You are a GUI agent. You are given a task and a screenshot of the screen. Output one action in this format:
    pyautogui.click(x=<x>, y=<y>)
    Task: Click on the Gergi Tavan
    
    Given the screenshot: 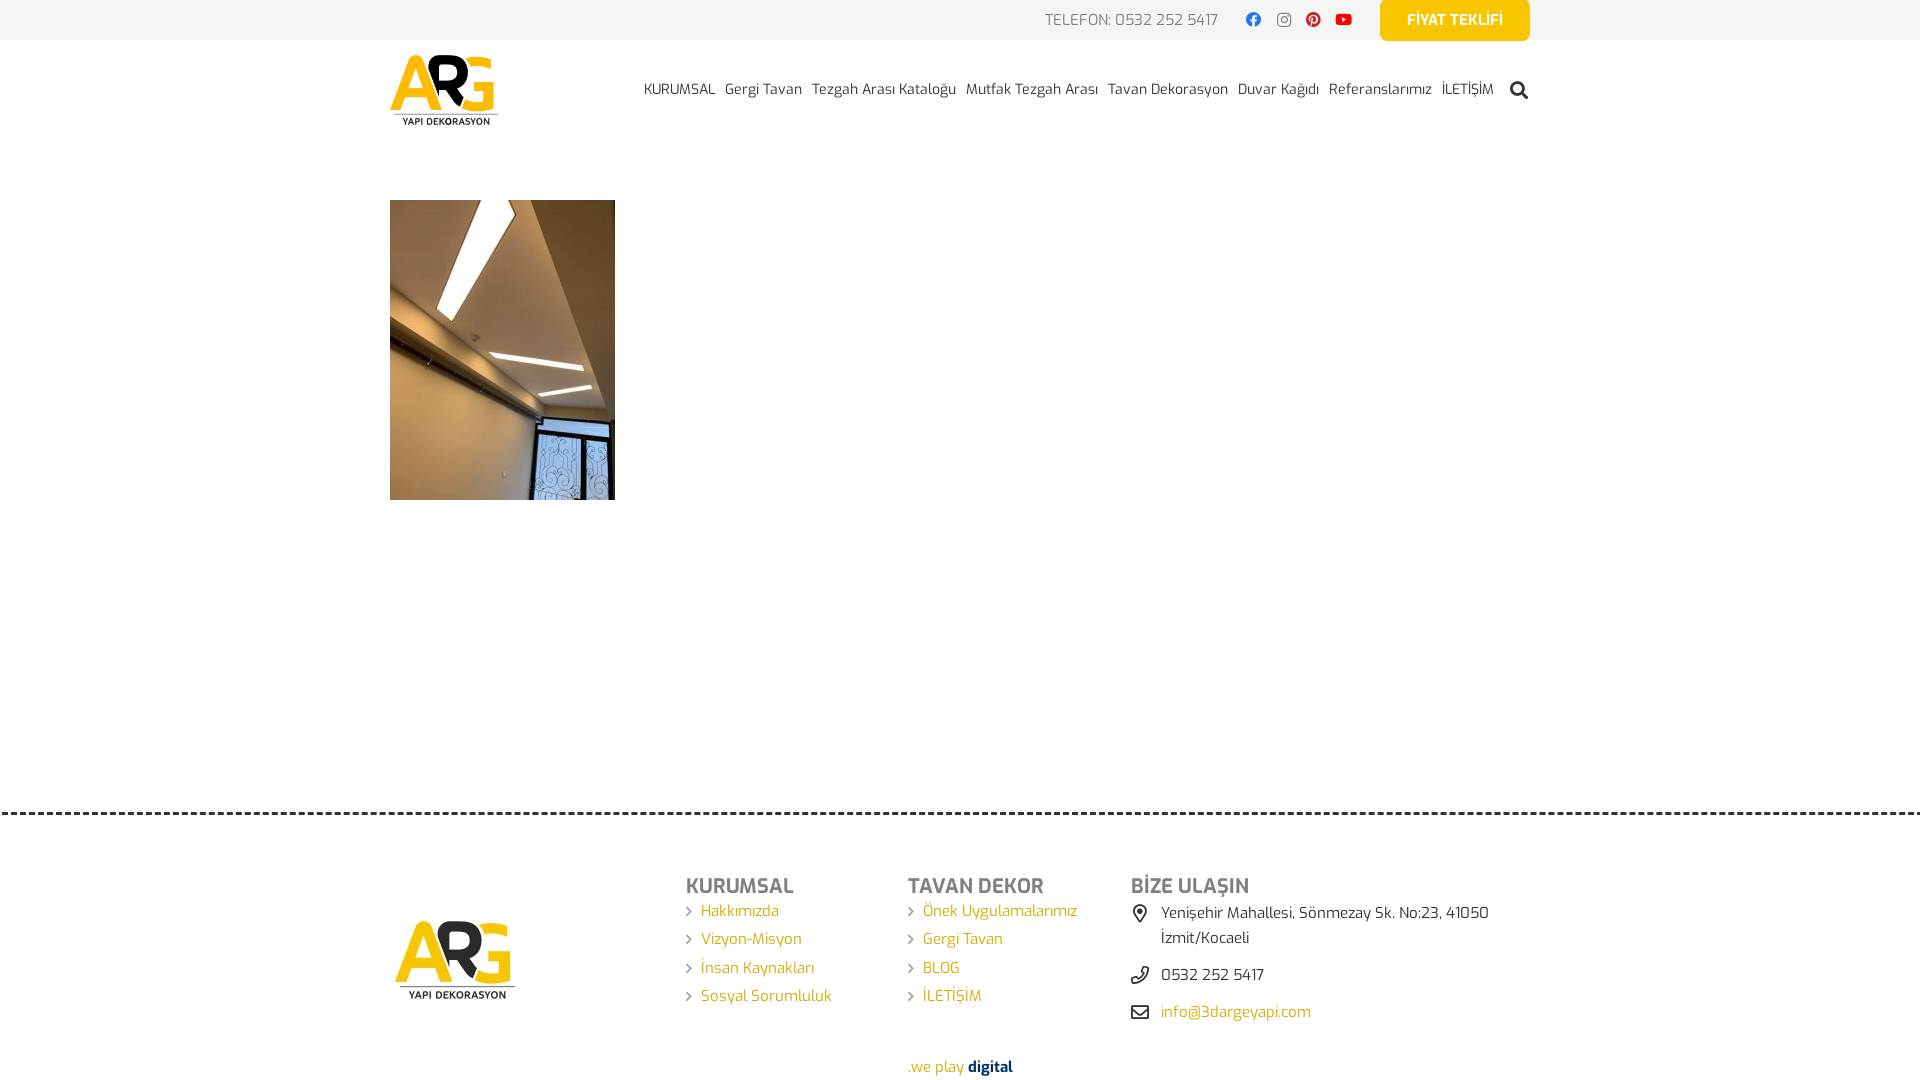 What is the action you would take?
    pyautogui.click(x=962, y=939)
    